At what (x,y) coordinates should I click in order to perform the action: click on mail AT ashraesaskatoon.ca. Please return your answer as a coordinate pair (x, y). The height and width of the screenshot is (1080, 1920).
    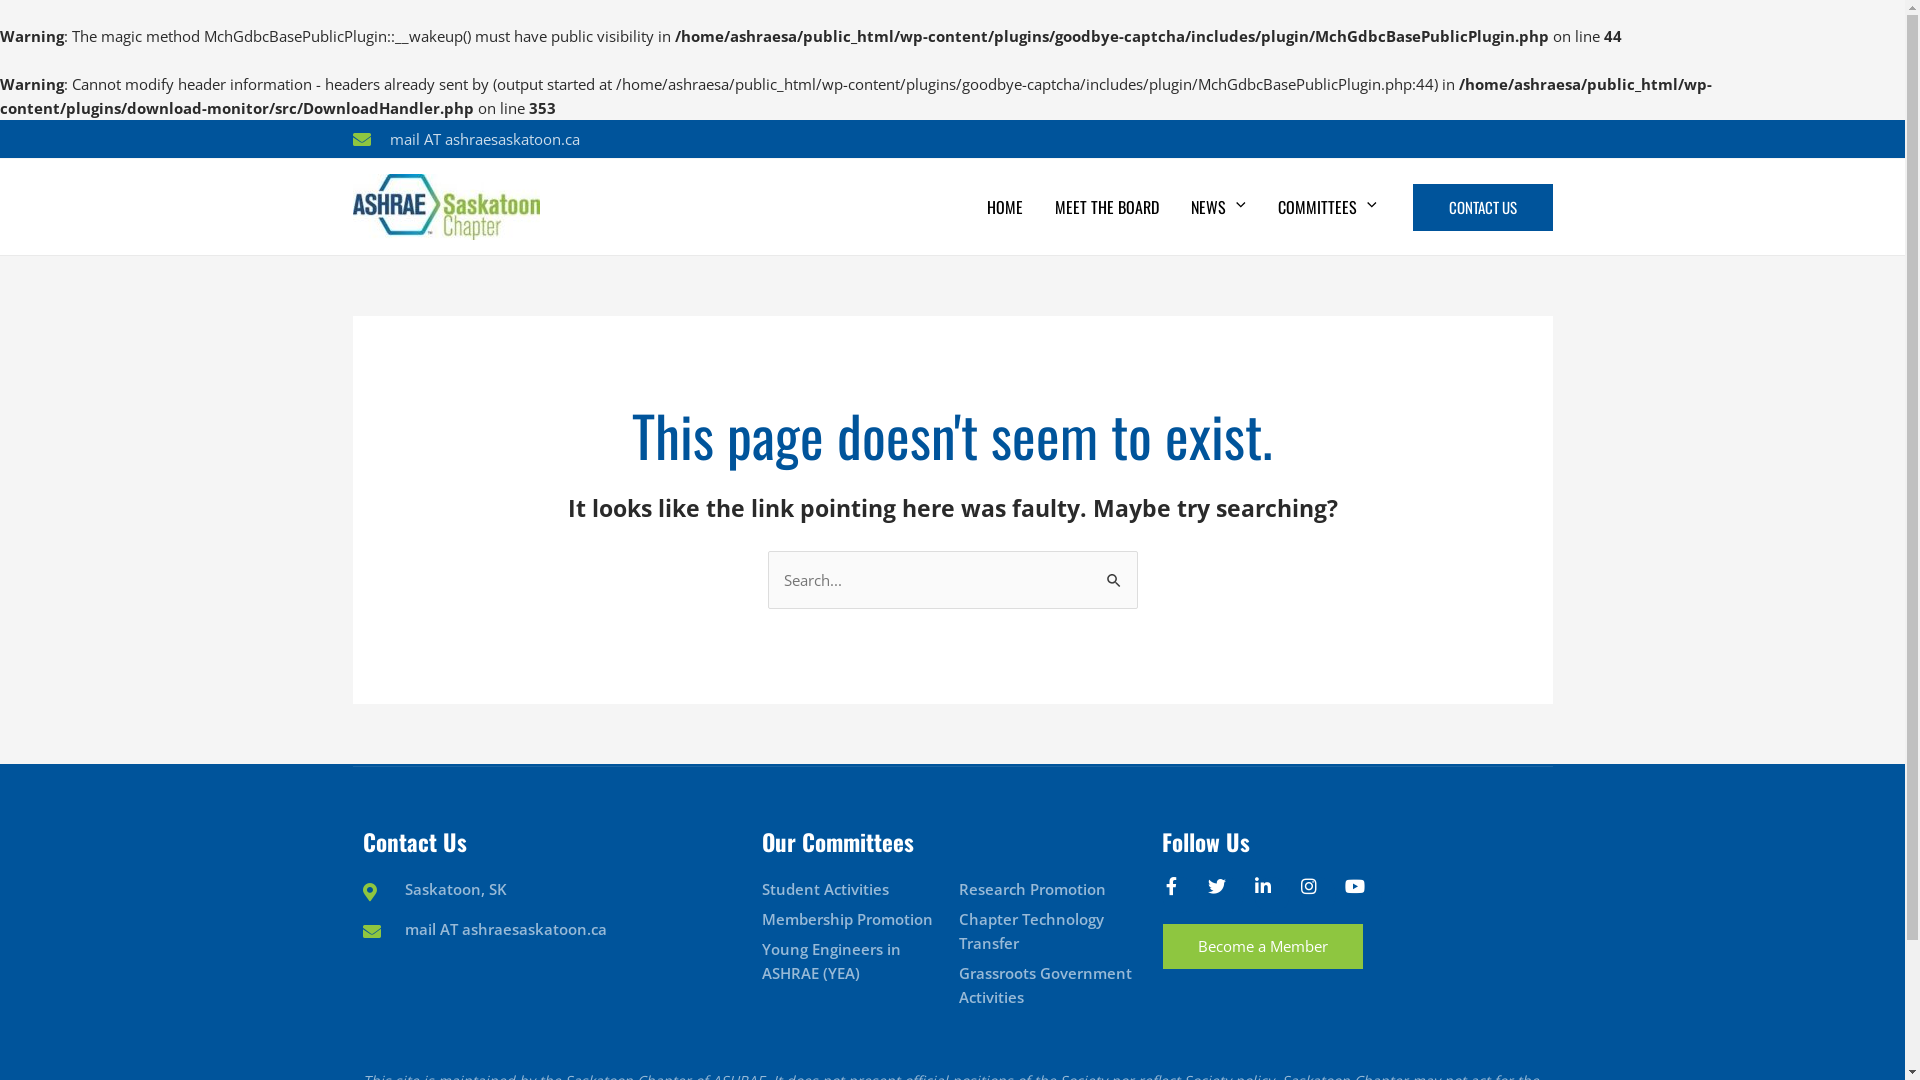
    Looking at the image, I should click on (484, 928).